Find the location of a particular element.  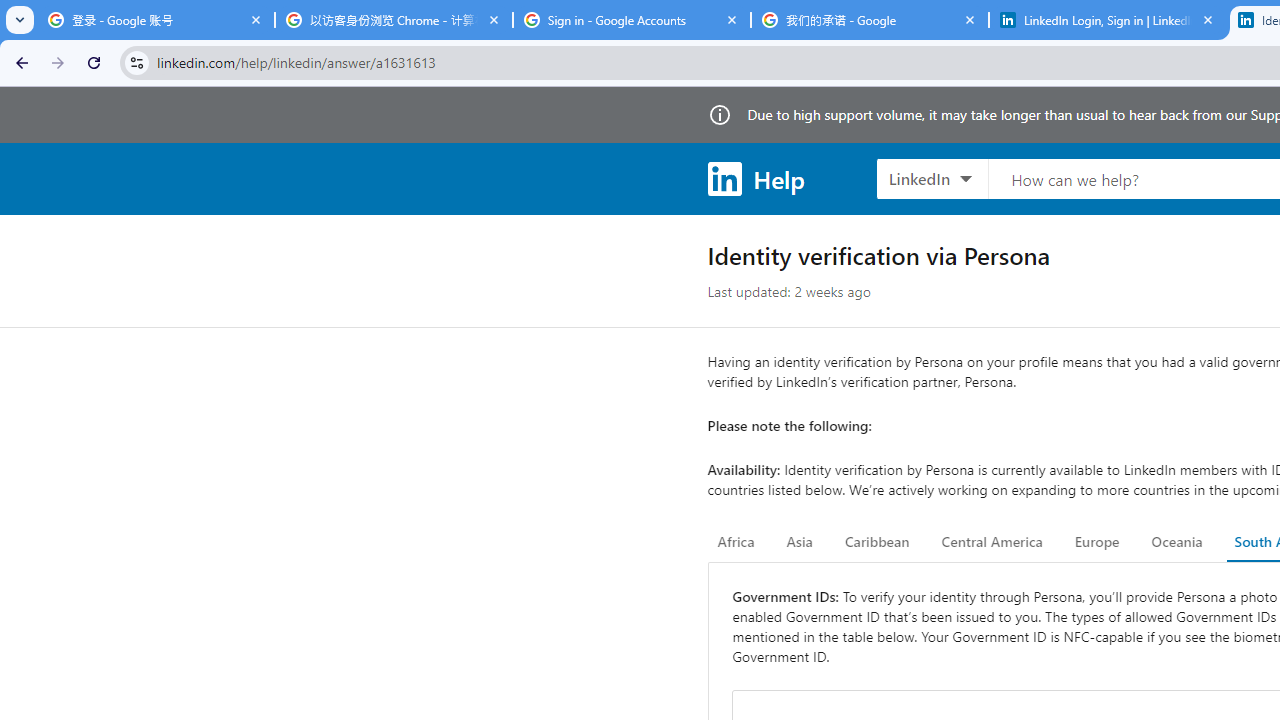

Central America is located at coordinates (992, 542).